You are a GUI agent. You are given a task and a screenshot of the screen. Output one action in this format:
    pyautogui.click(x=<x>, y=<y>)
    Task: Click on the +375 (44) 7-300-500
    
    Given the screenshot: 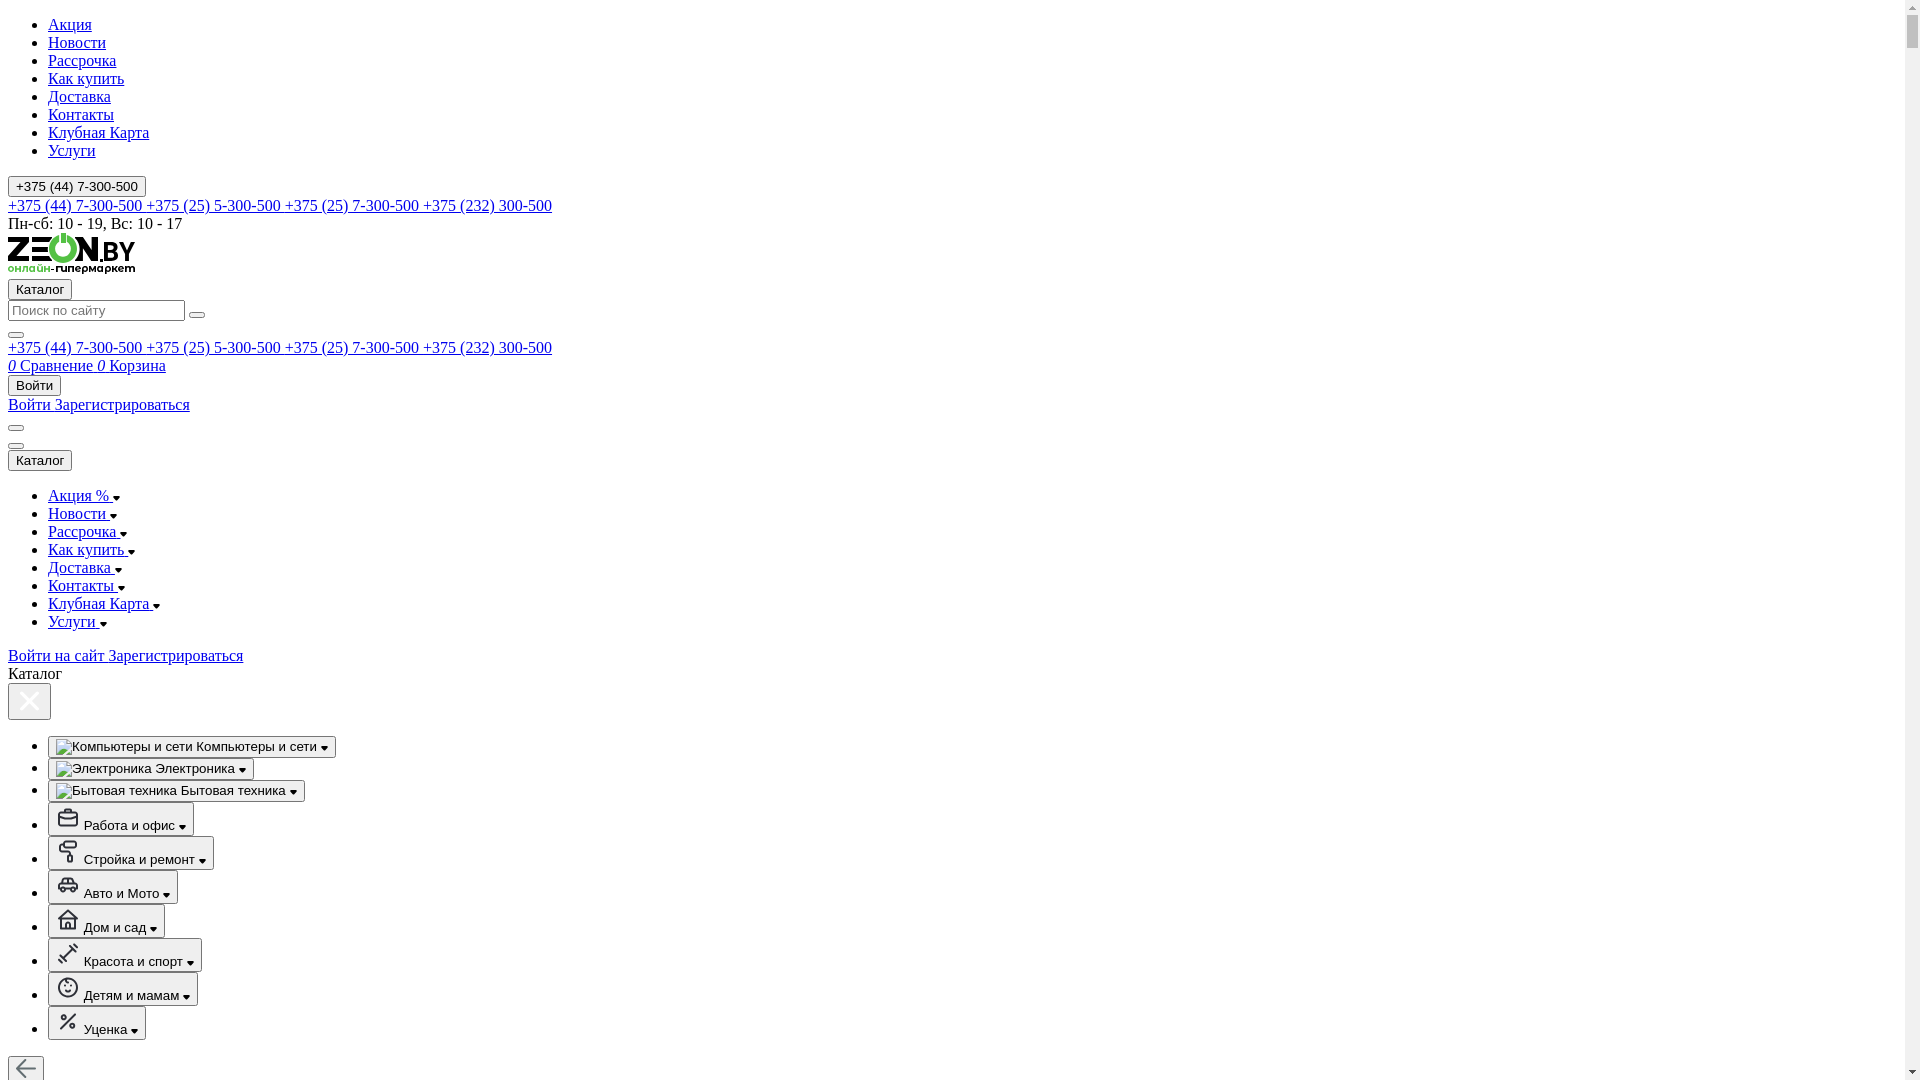 What is the action you would take?
    pyautogui.click(x=77, y=348)
    